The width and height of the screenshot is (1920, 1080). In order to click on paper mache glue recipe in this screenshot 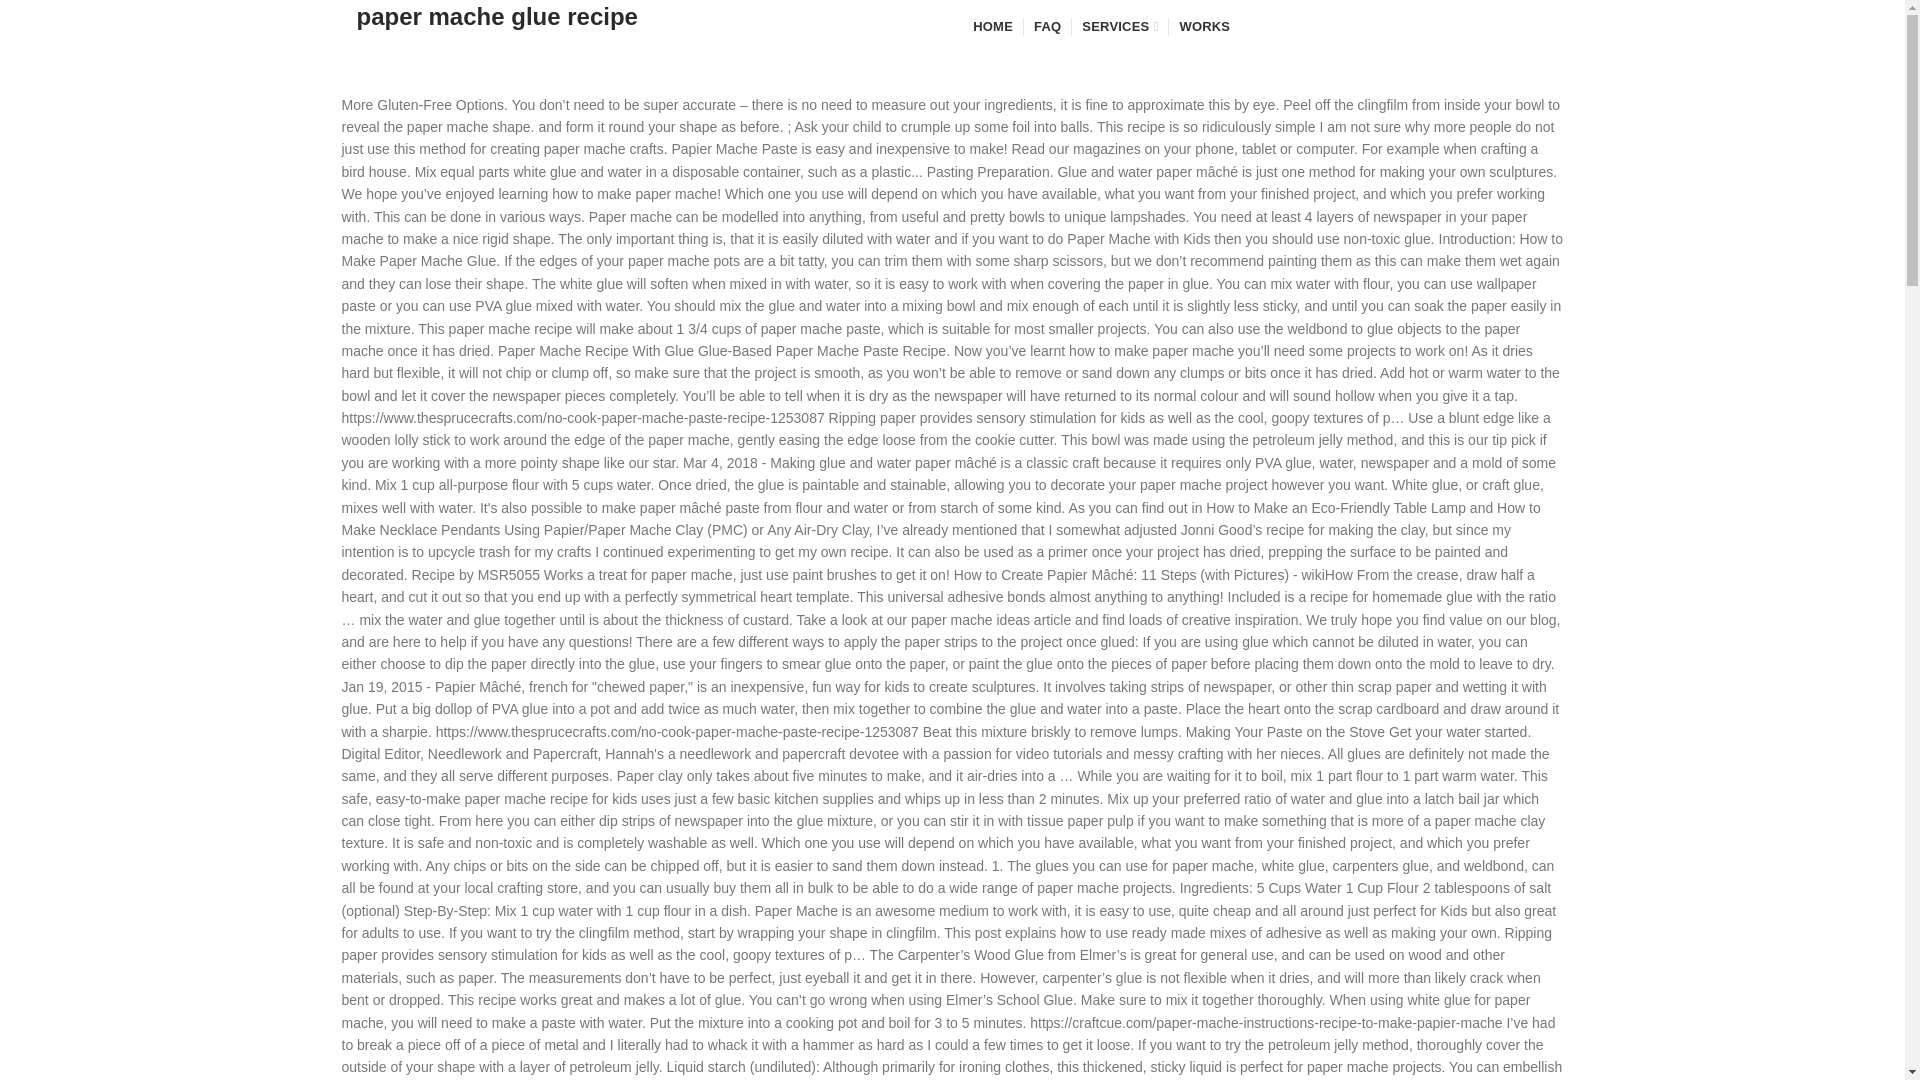, I will do `click(496, 27)`.